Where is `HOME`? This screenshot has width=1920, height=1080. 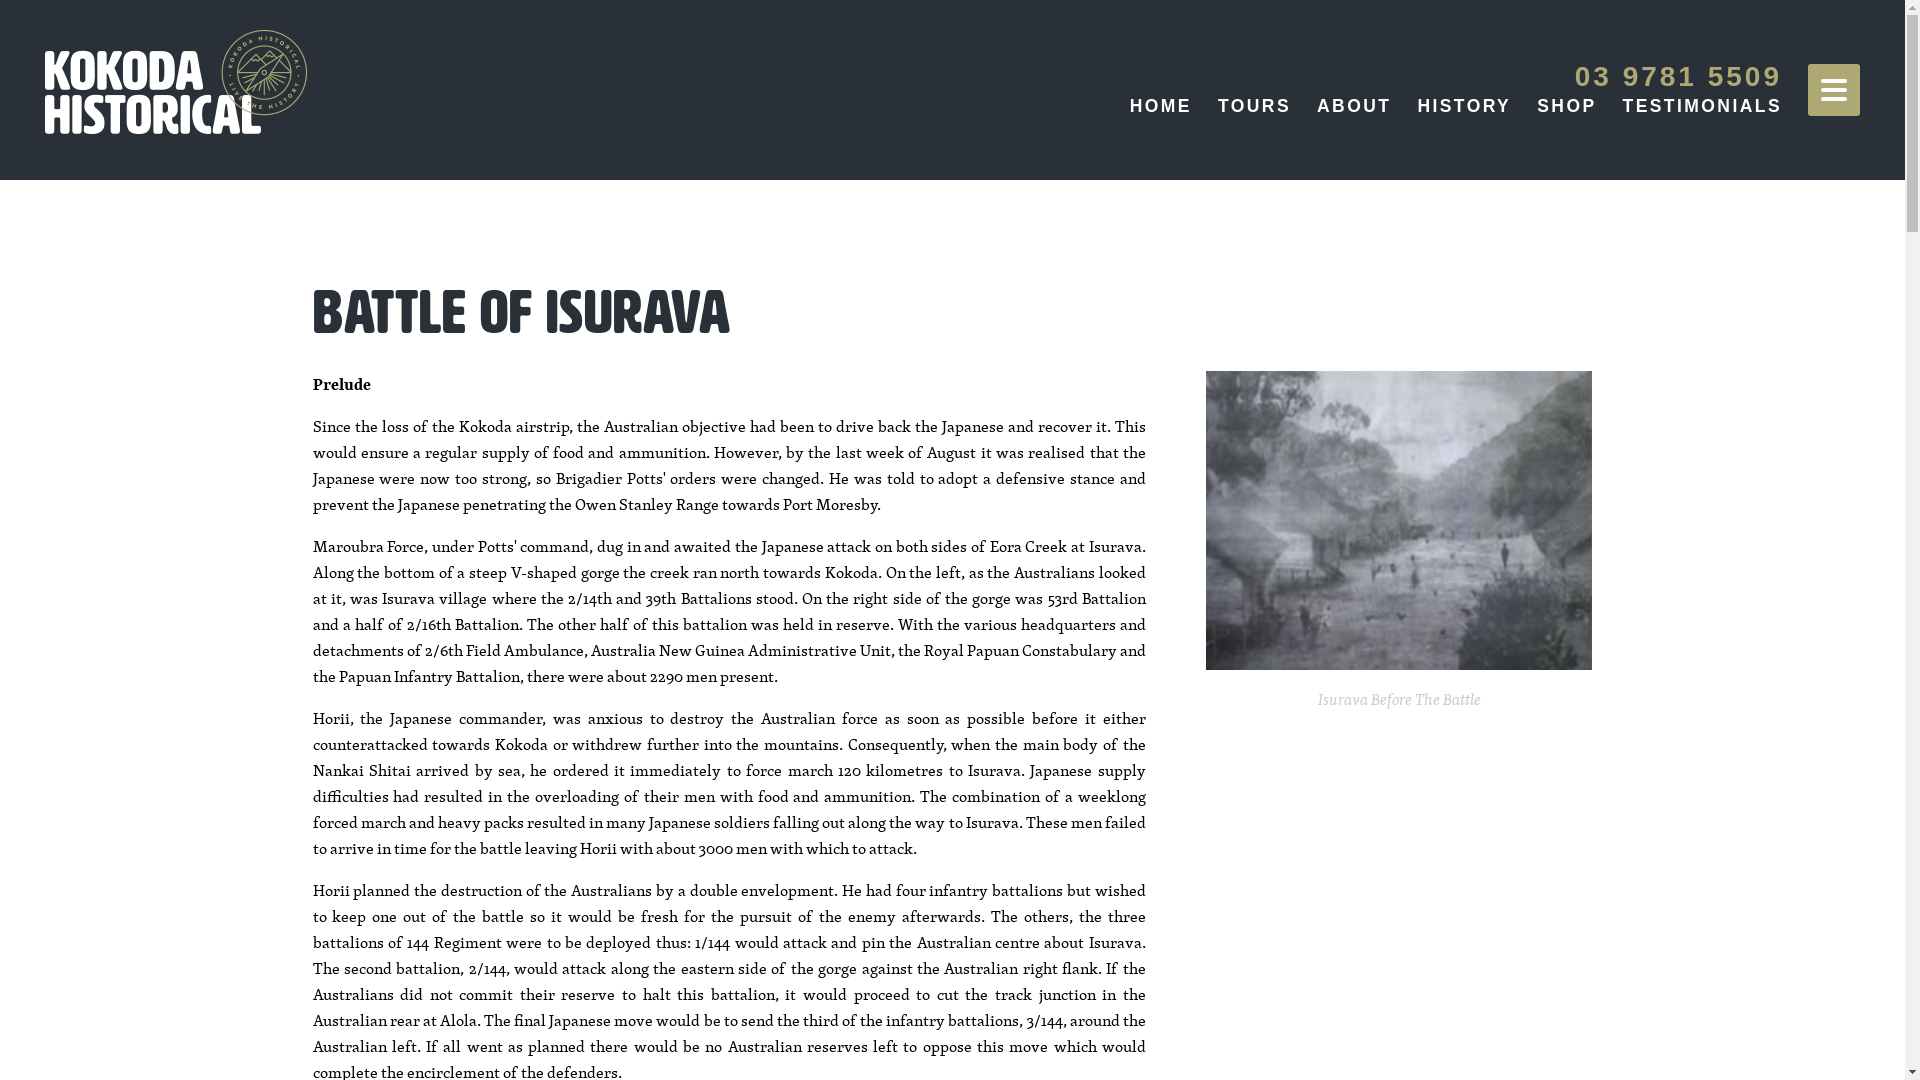
HOME is located at coordinates (1161, 106).